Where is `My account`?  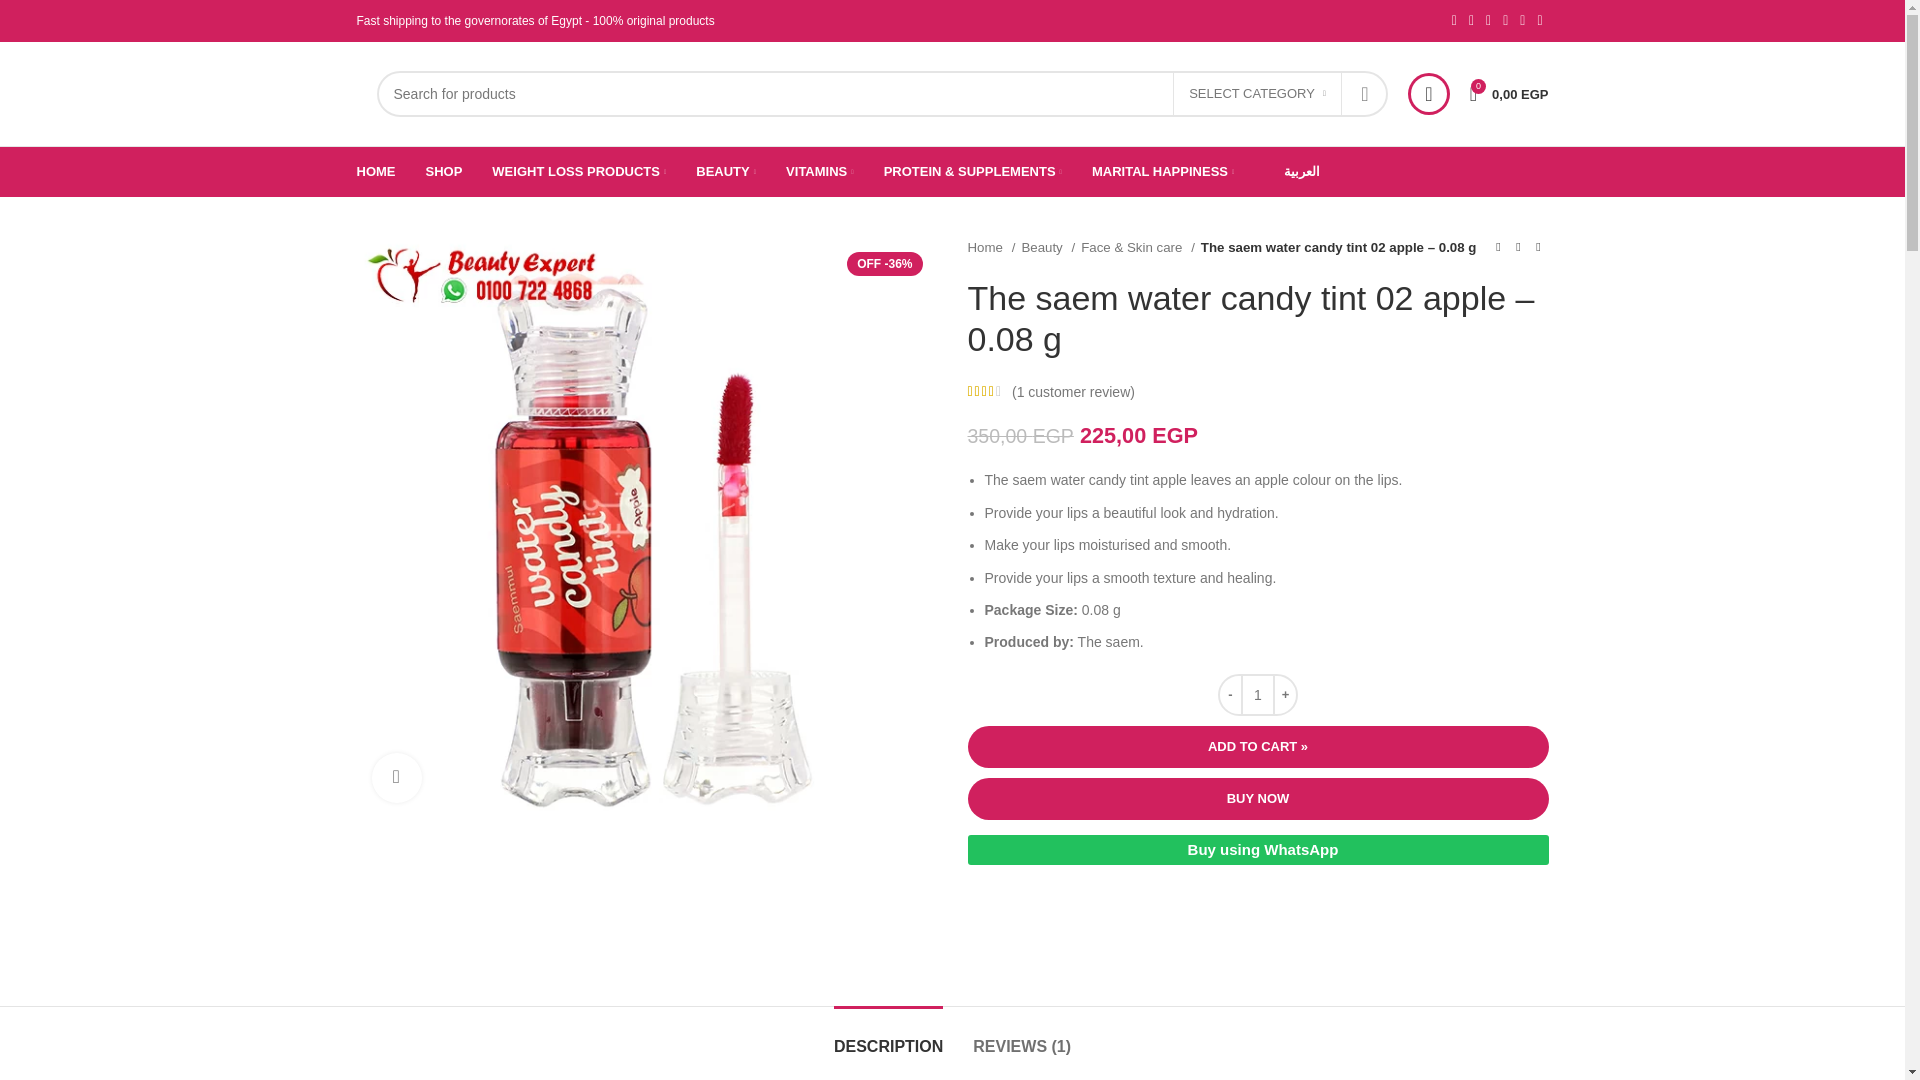 My account is located at coordinates (1428, 94).